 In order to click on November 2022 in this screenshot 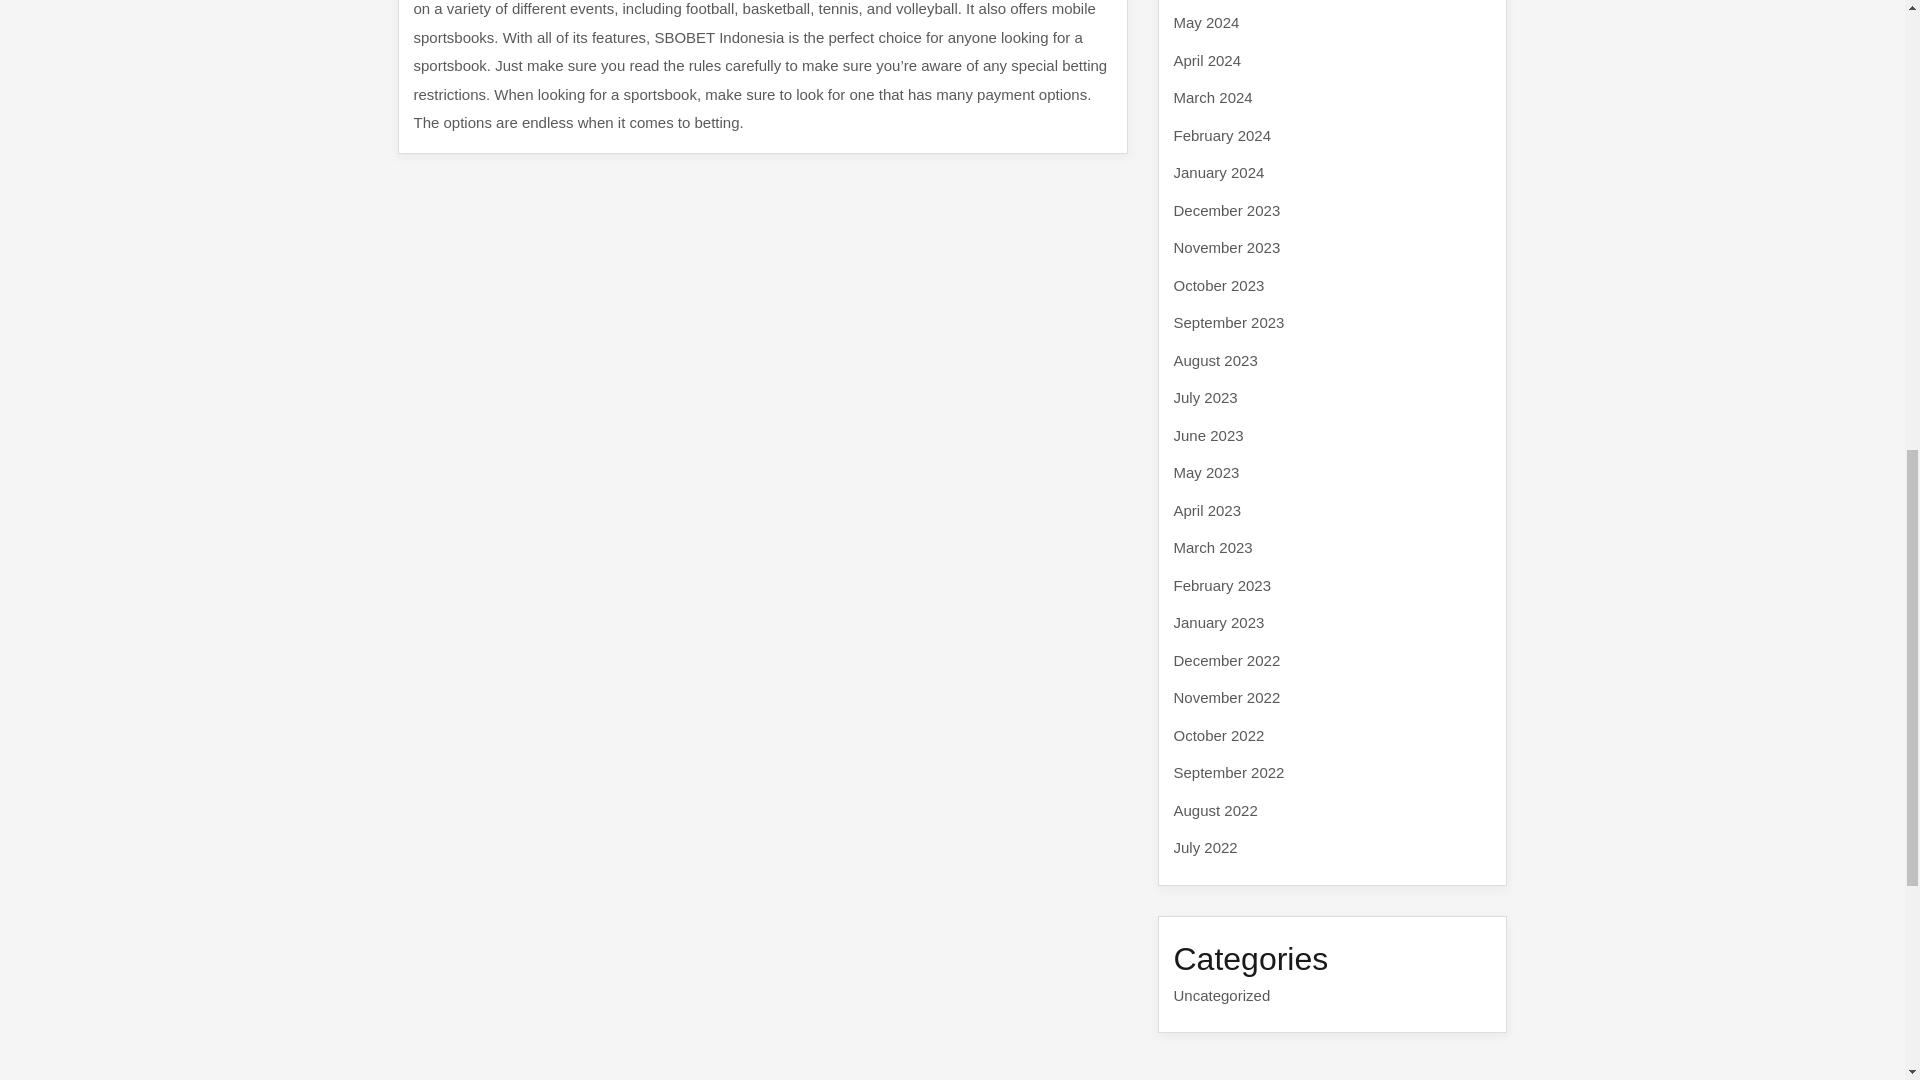, I will do `click(1226, 698)`.